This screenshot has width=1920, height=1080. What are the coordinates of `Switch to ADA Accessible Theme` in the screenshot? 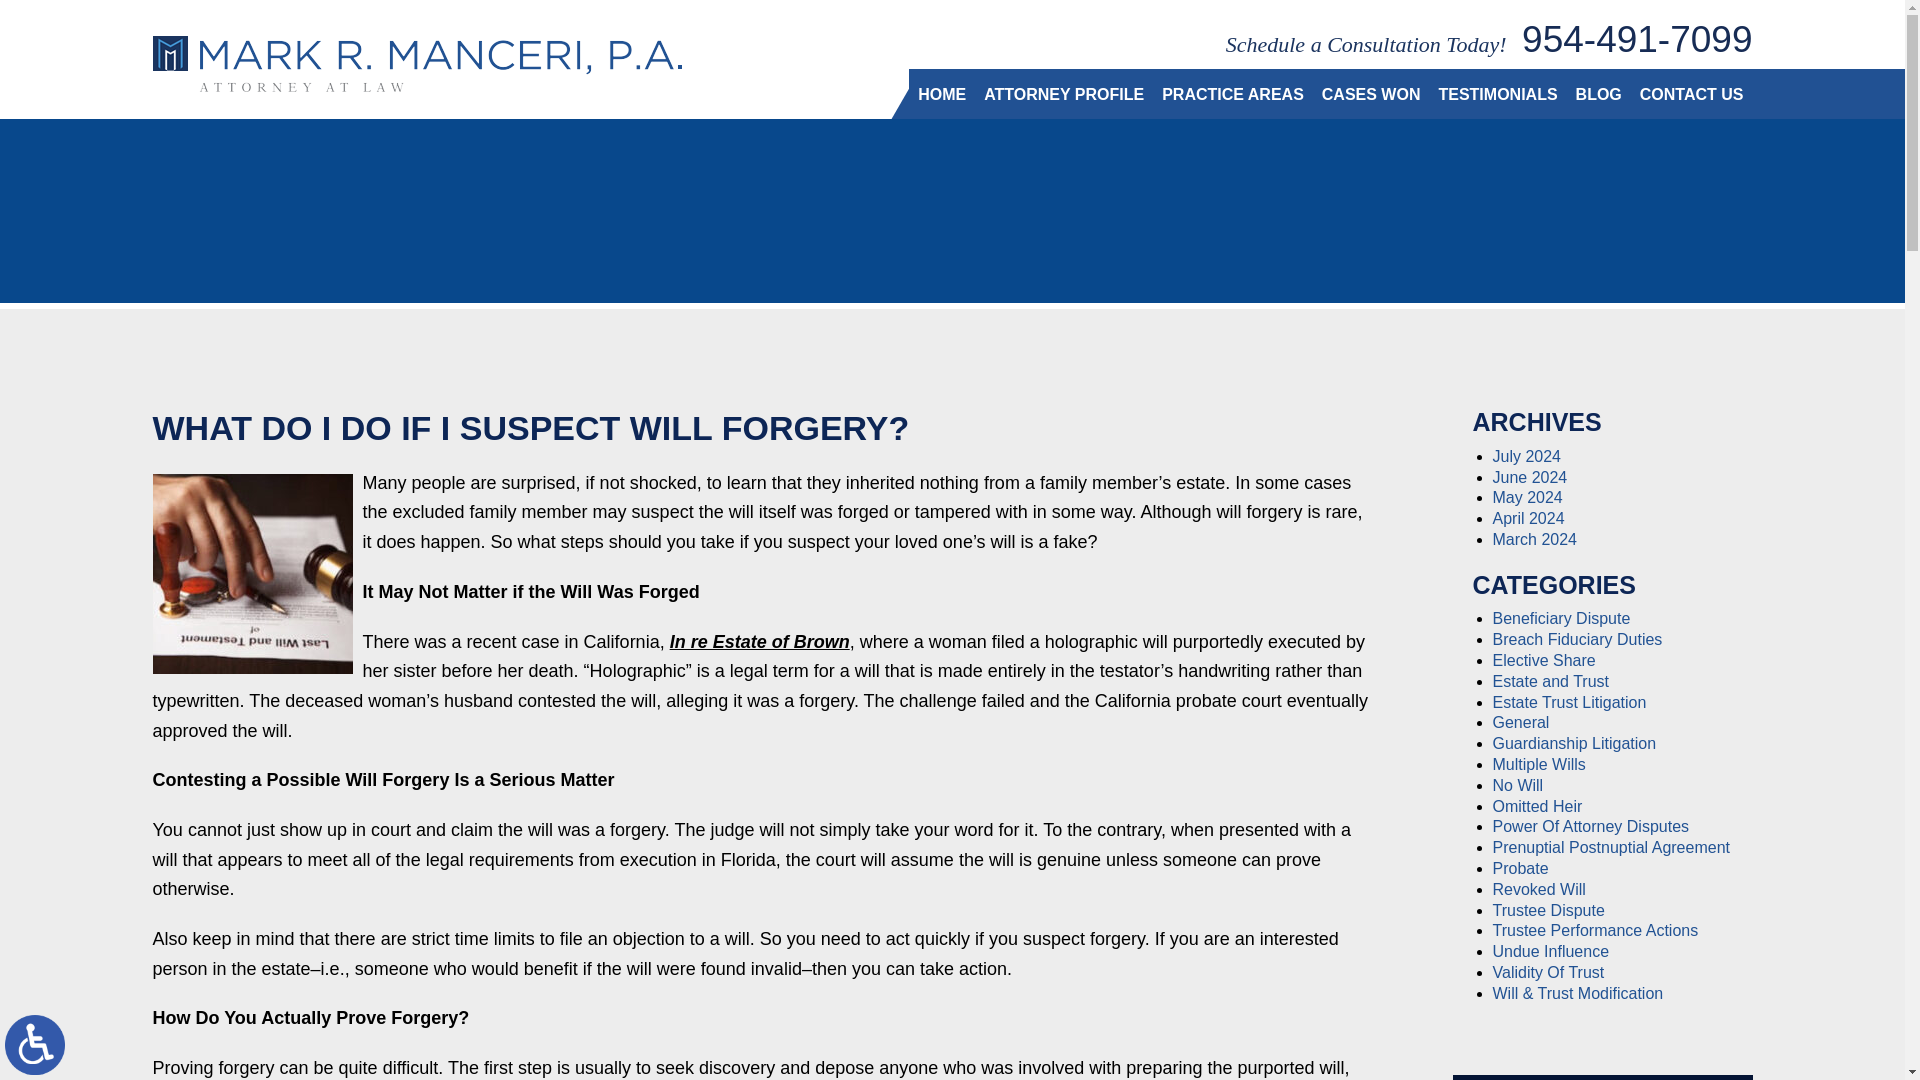 It's located at (35, 1044).